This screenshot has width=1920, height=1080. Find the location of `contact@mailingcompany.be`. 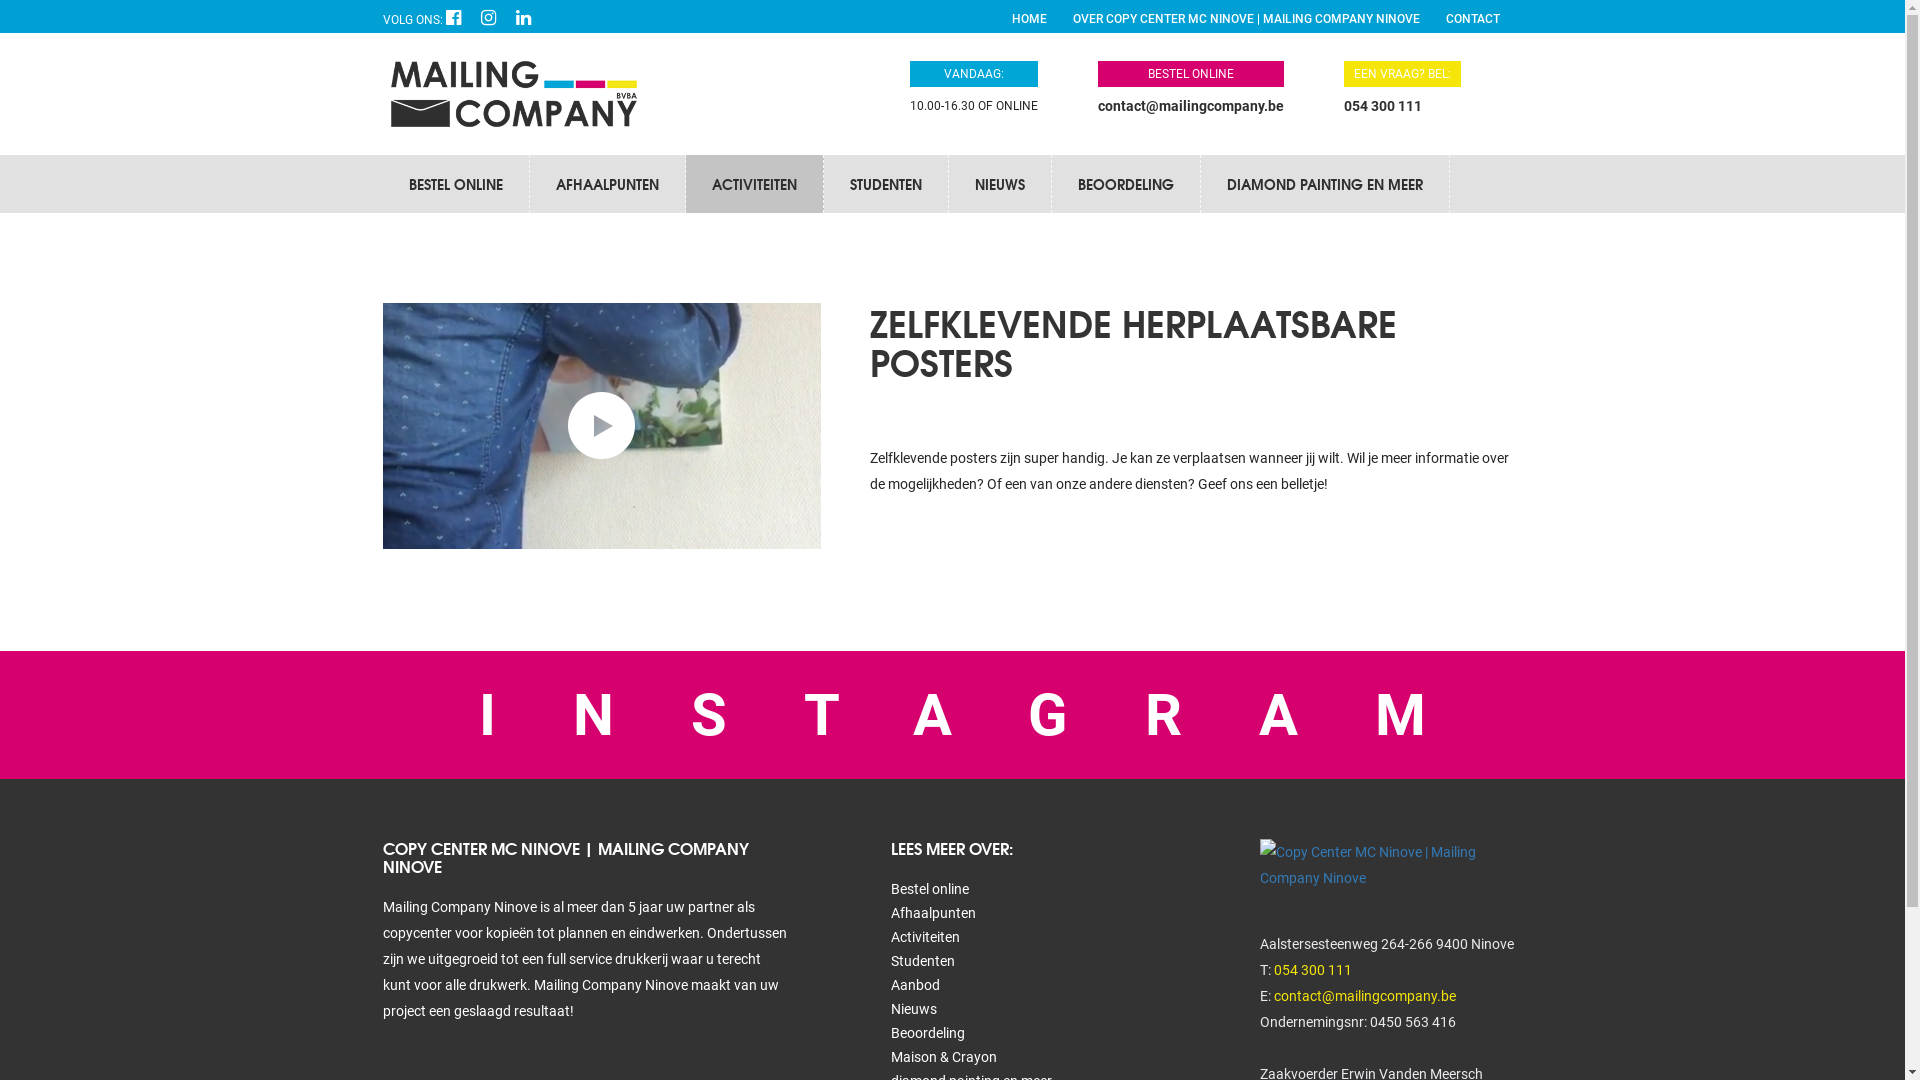

contact@mailingcompany.be is located at coordinates (1191, 106).